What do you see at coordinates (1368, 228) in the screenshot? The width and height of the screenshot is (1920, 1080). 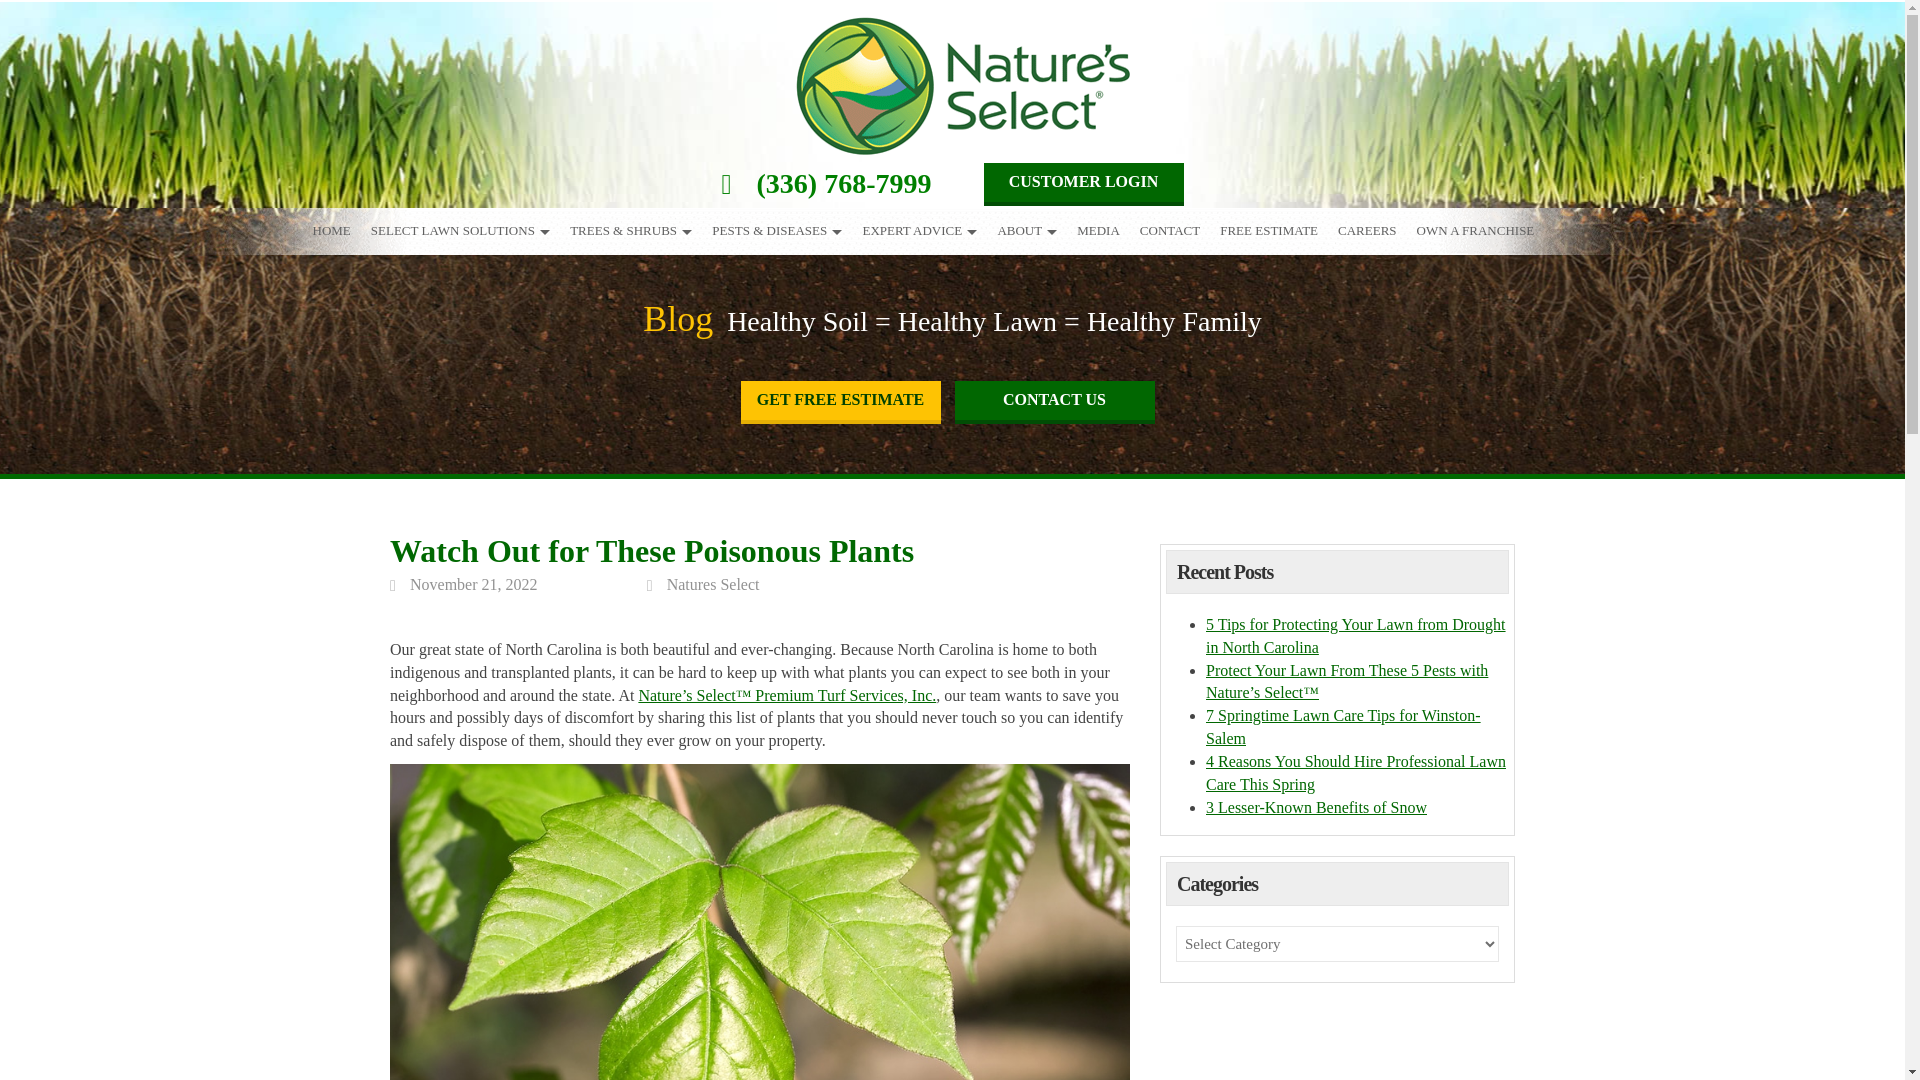 I see `CAREERS` at bounding box center [1368, 228].